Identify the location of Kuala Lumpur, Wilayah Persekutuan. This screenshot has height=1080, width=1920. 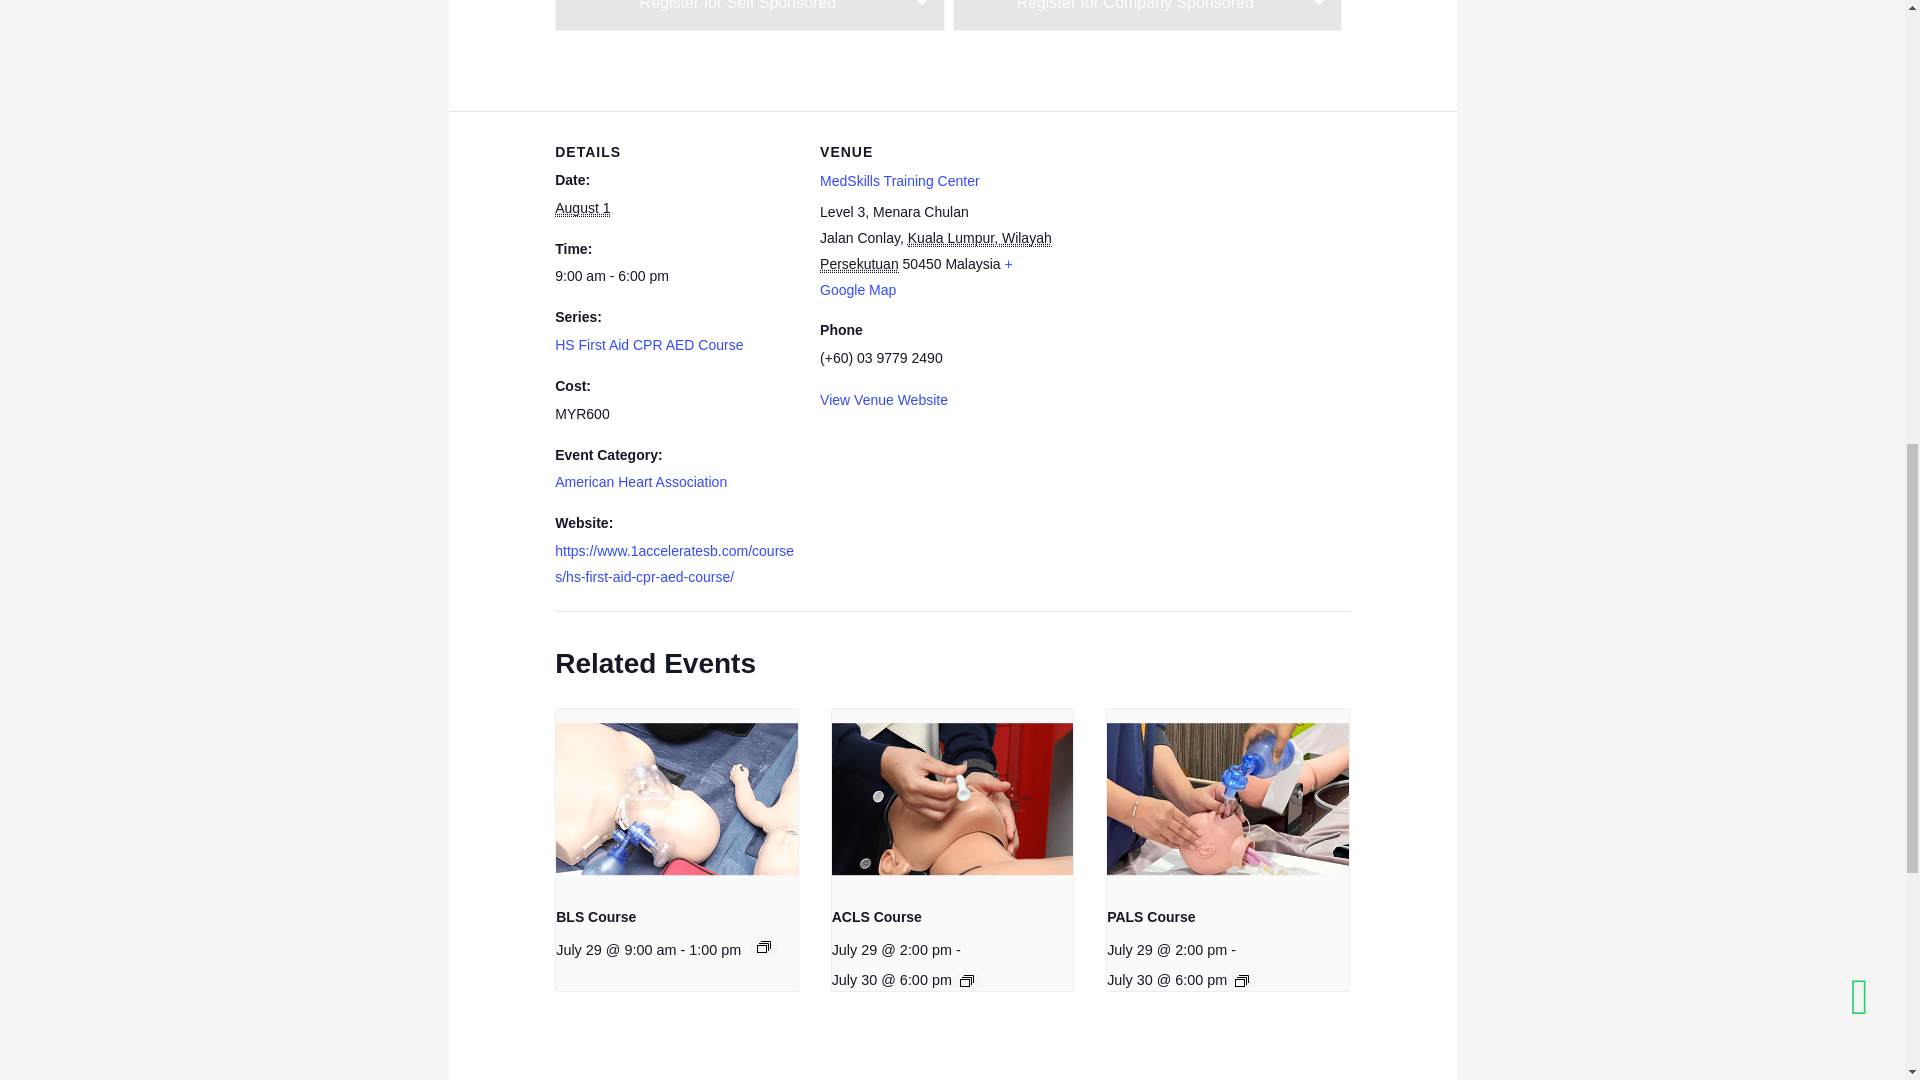
(936, 252).